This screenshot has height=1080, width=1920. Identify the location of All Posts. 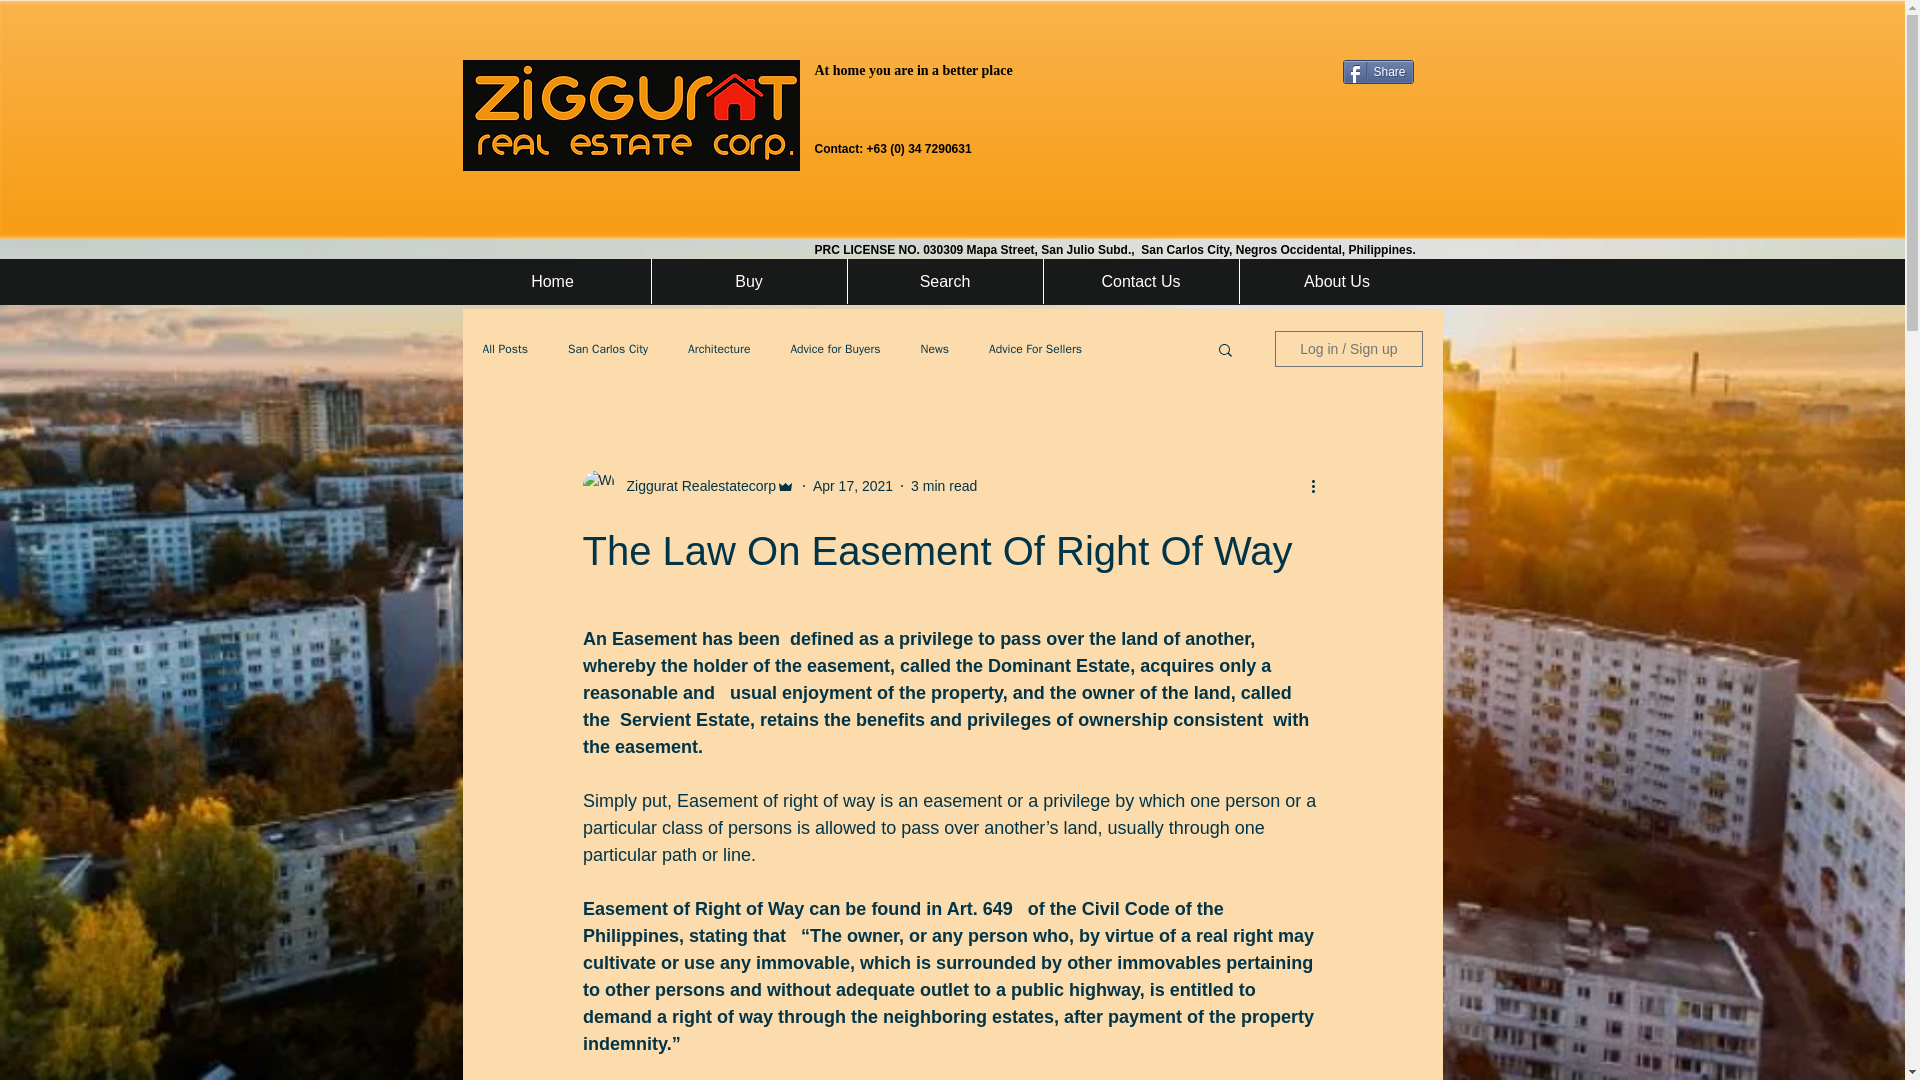
(504, 348).